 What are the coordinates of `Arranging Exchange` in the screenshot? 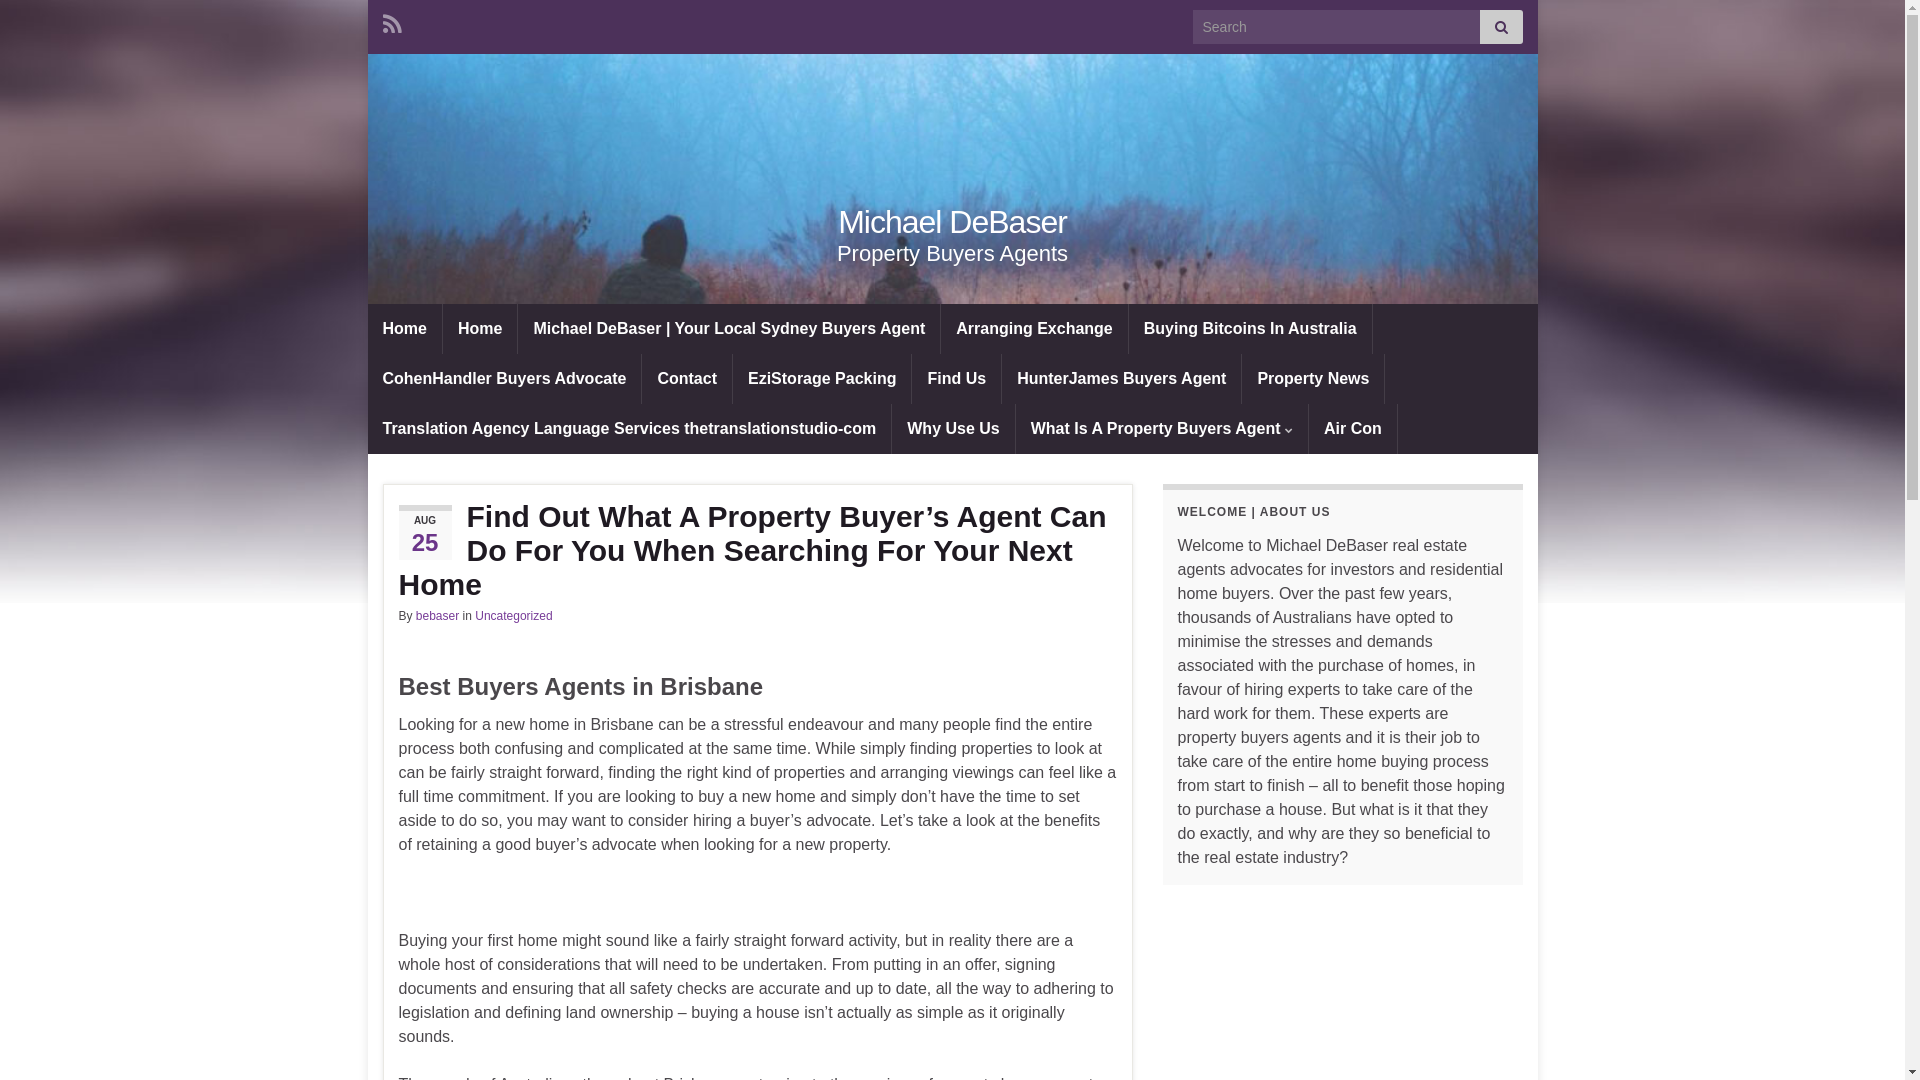 It's located at (1034, 329).